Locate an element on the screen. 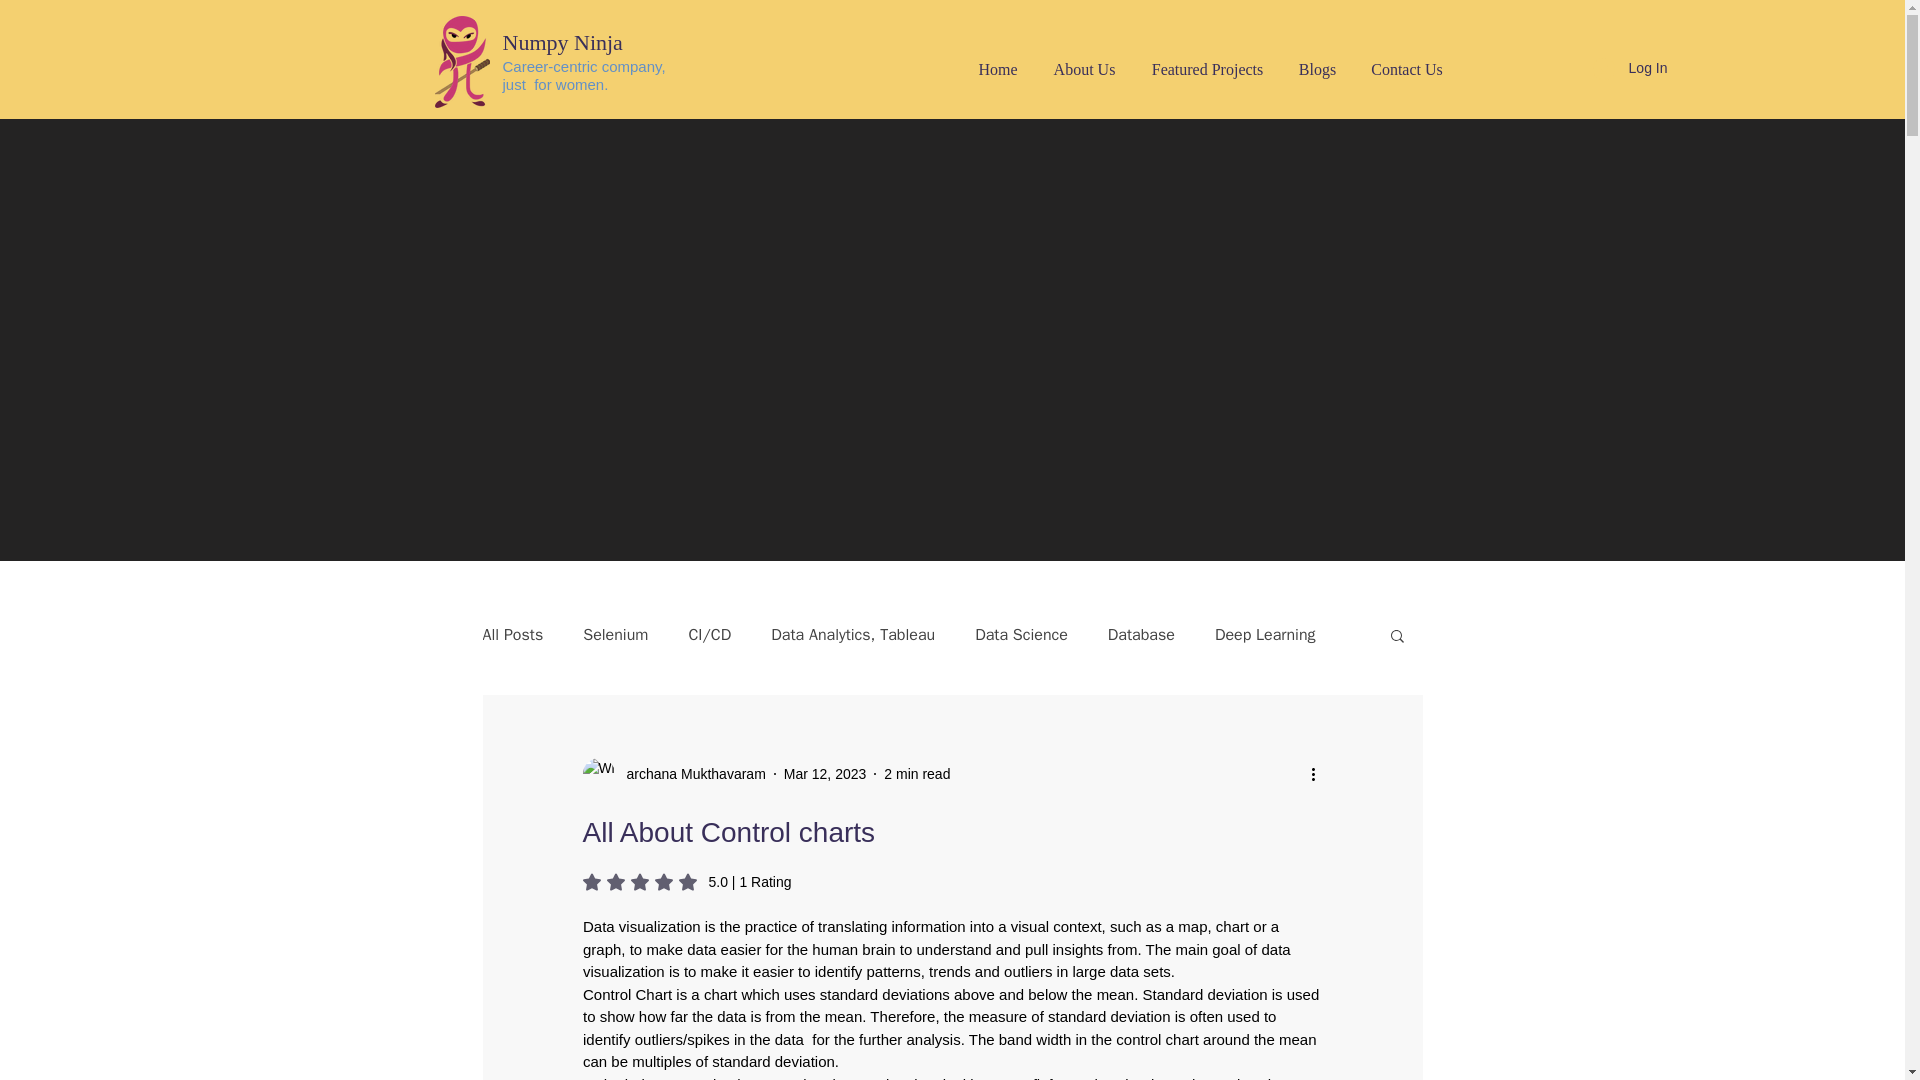 This screenshot has height=1080, width=1920. Blogs is located at coordinates (1318, 70).